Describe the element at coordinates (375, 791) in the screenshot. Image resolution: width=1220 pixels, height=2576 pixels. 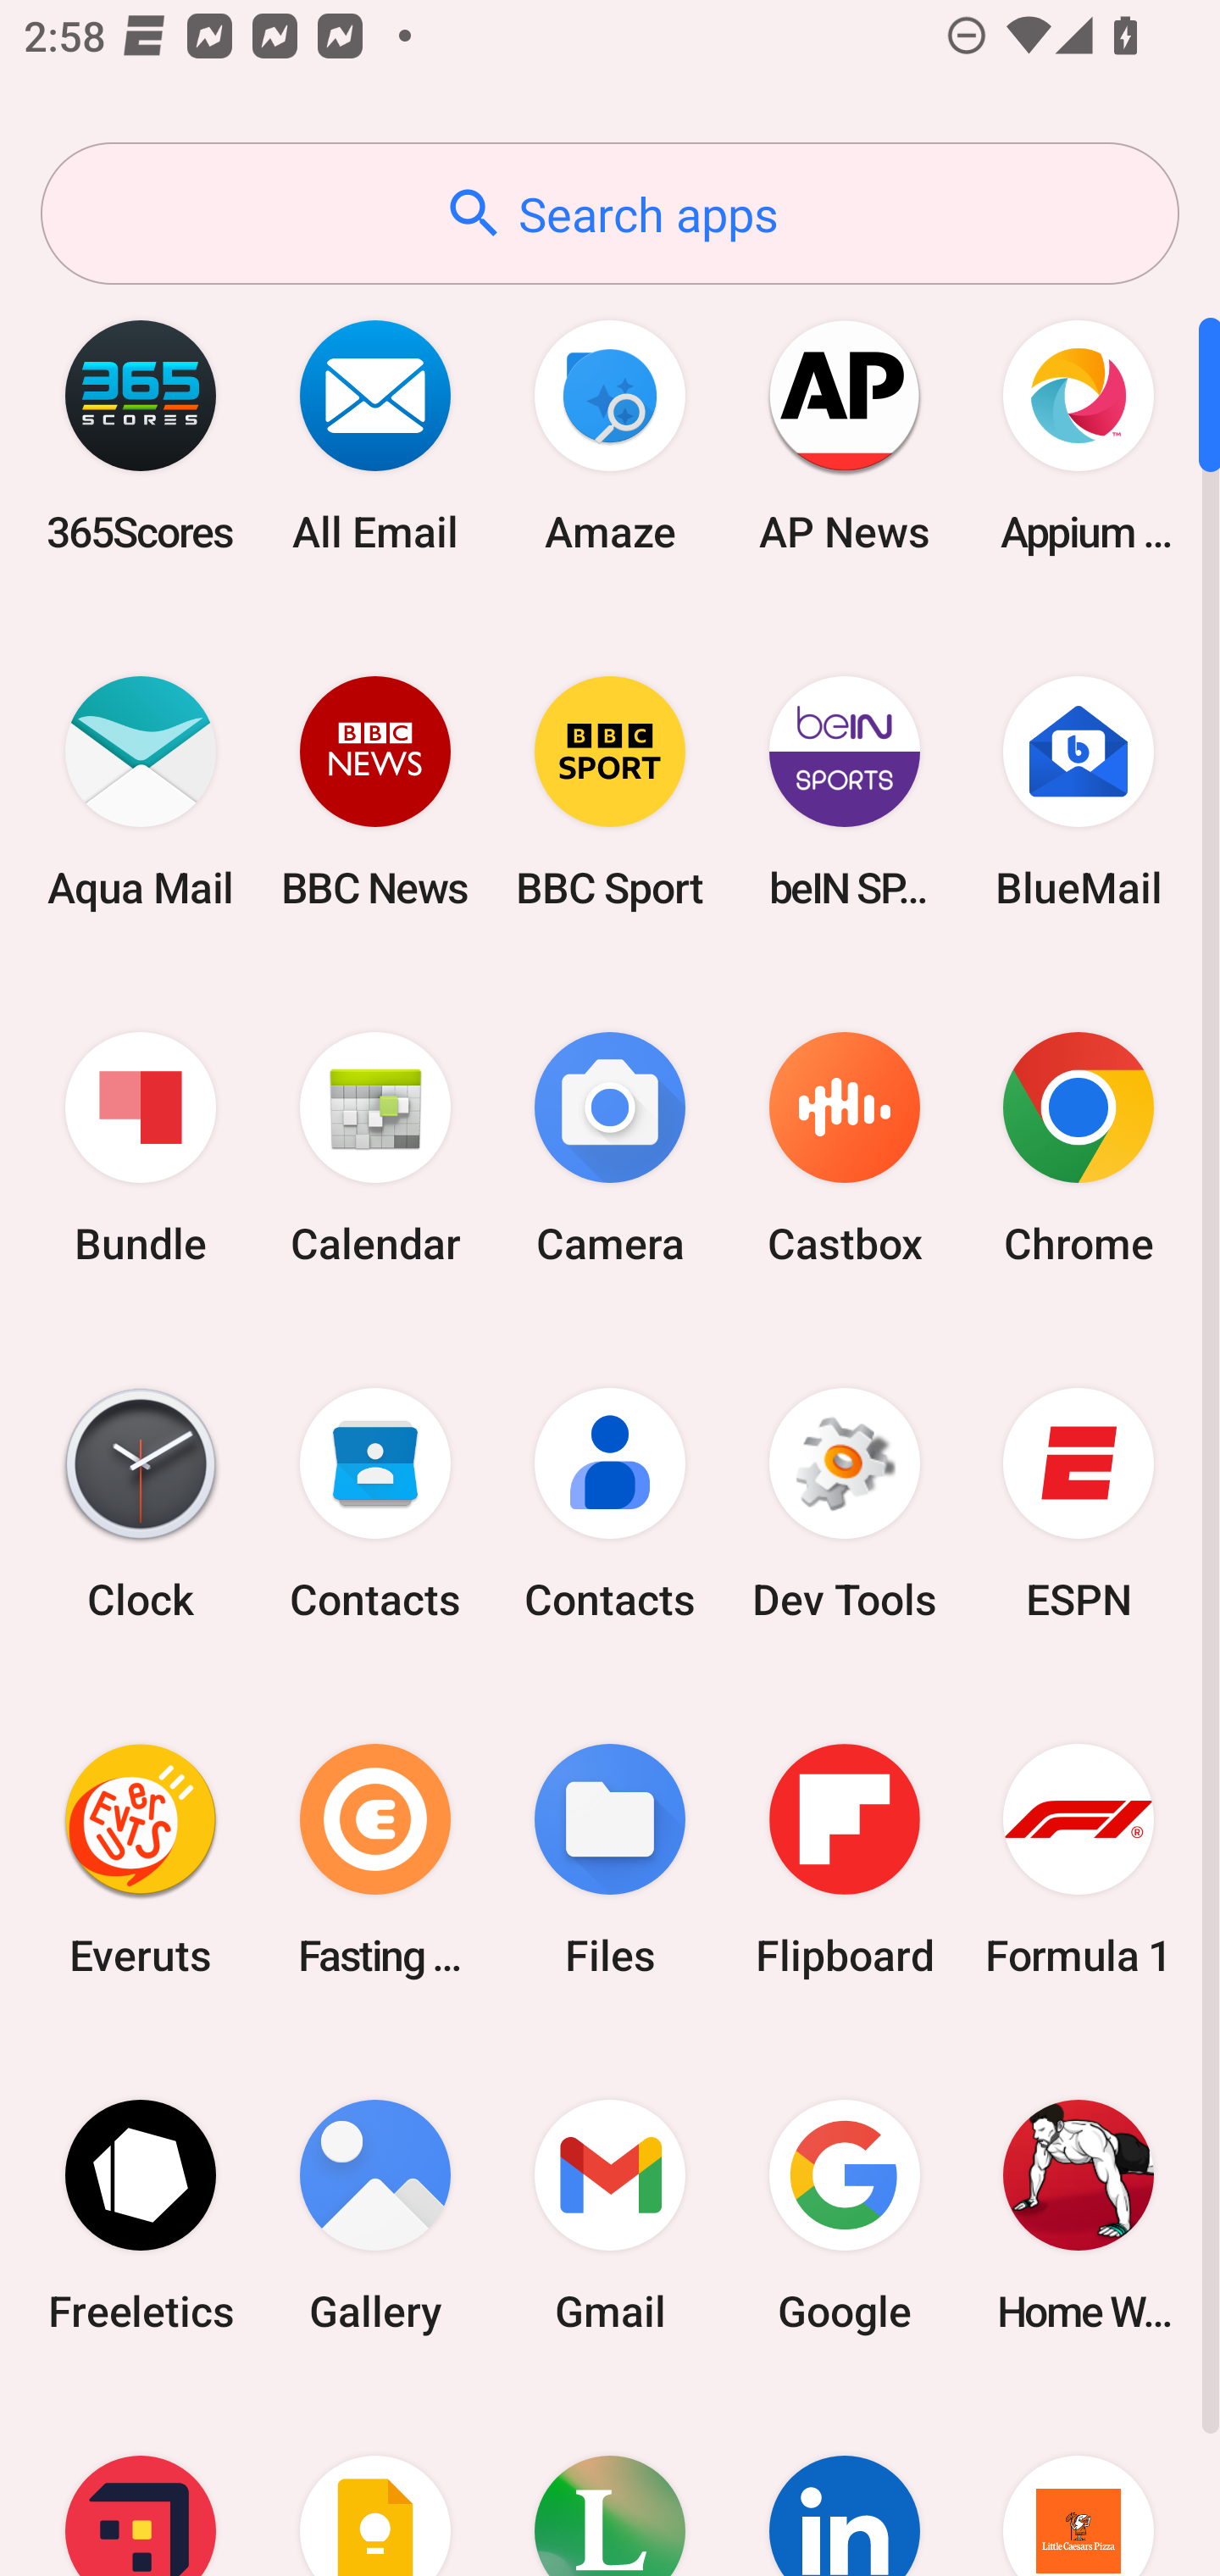
I see `BBC News` at that location.